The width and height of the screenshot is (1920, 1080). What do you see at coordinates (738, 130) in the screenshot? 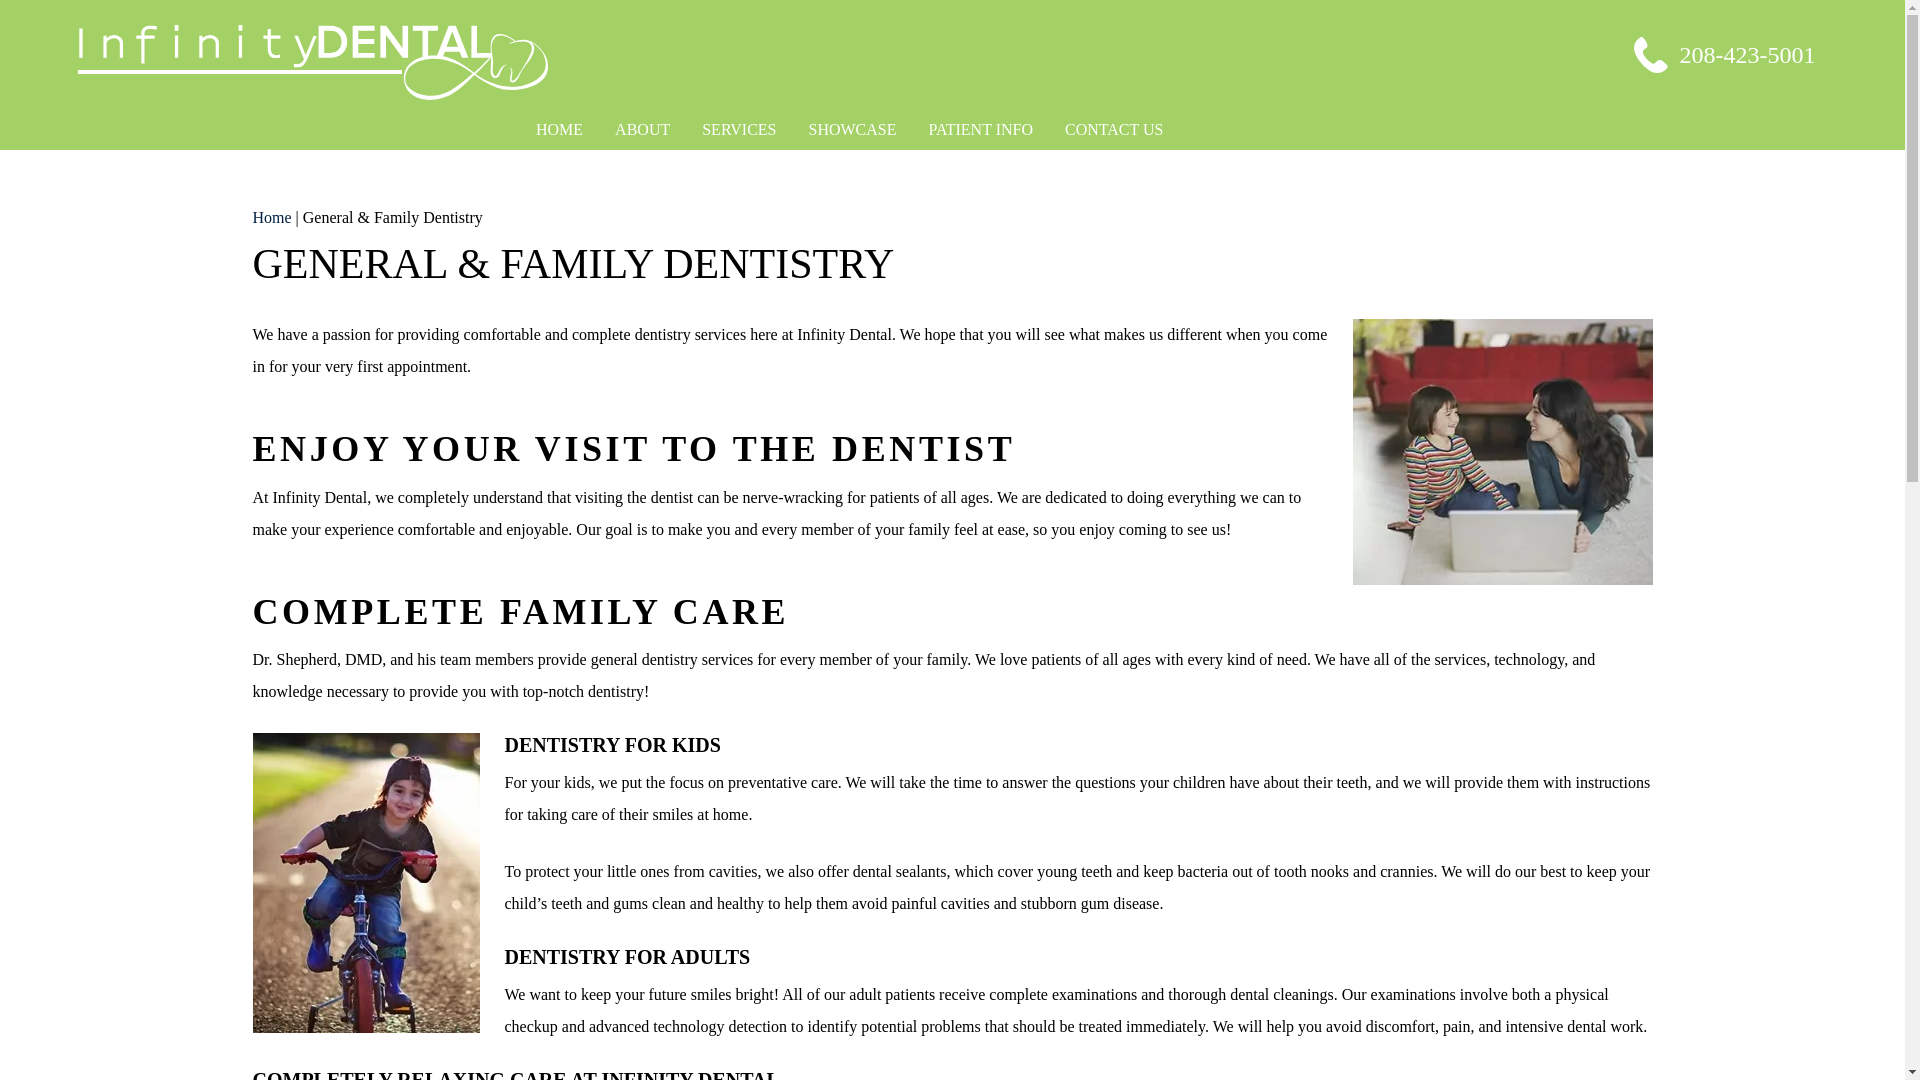
I see `SERVICES` at bounding box center [738, 130].